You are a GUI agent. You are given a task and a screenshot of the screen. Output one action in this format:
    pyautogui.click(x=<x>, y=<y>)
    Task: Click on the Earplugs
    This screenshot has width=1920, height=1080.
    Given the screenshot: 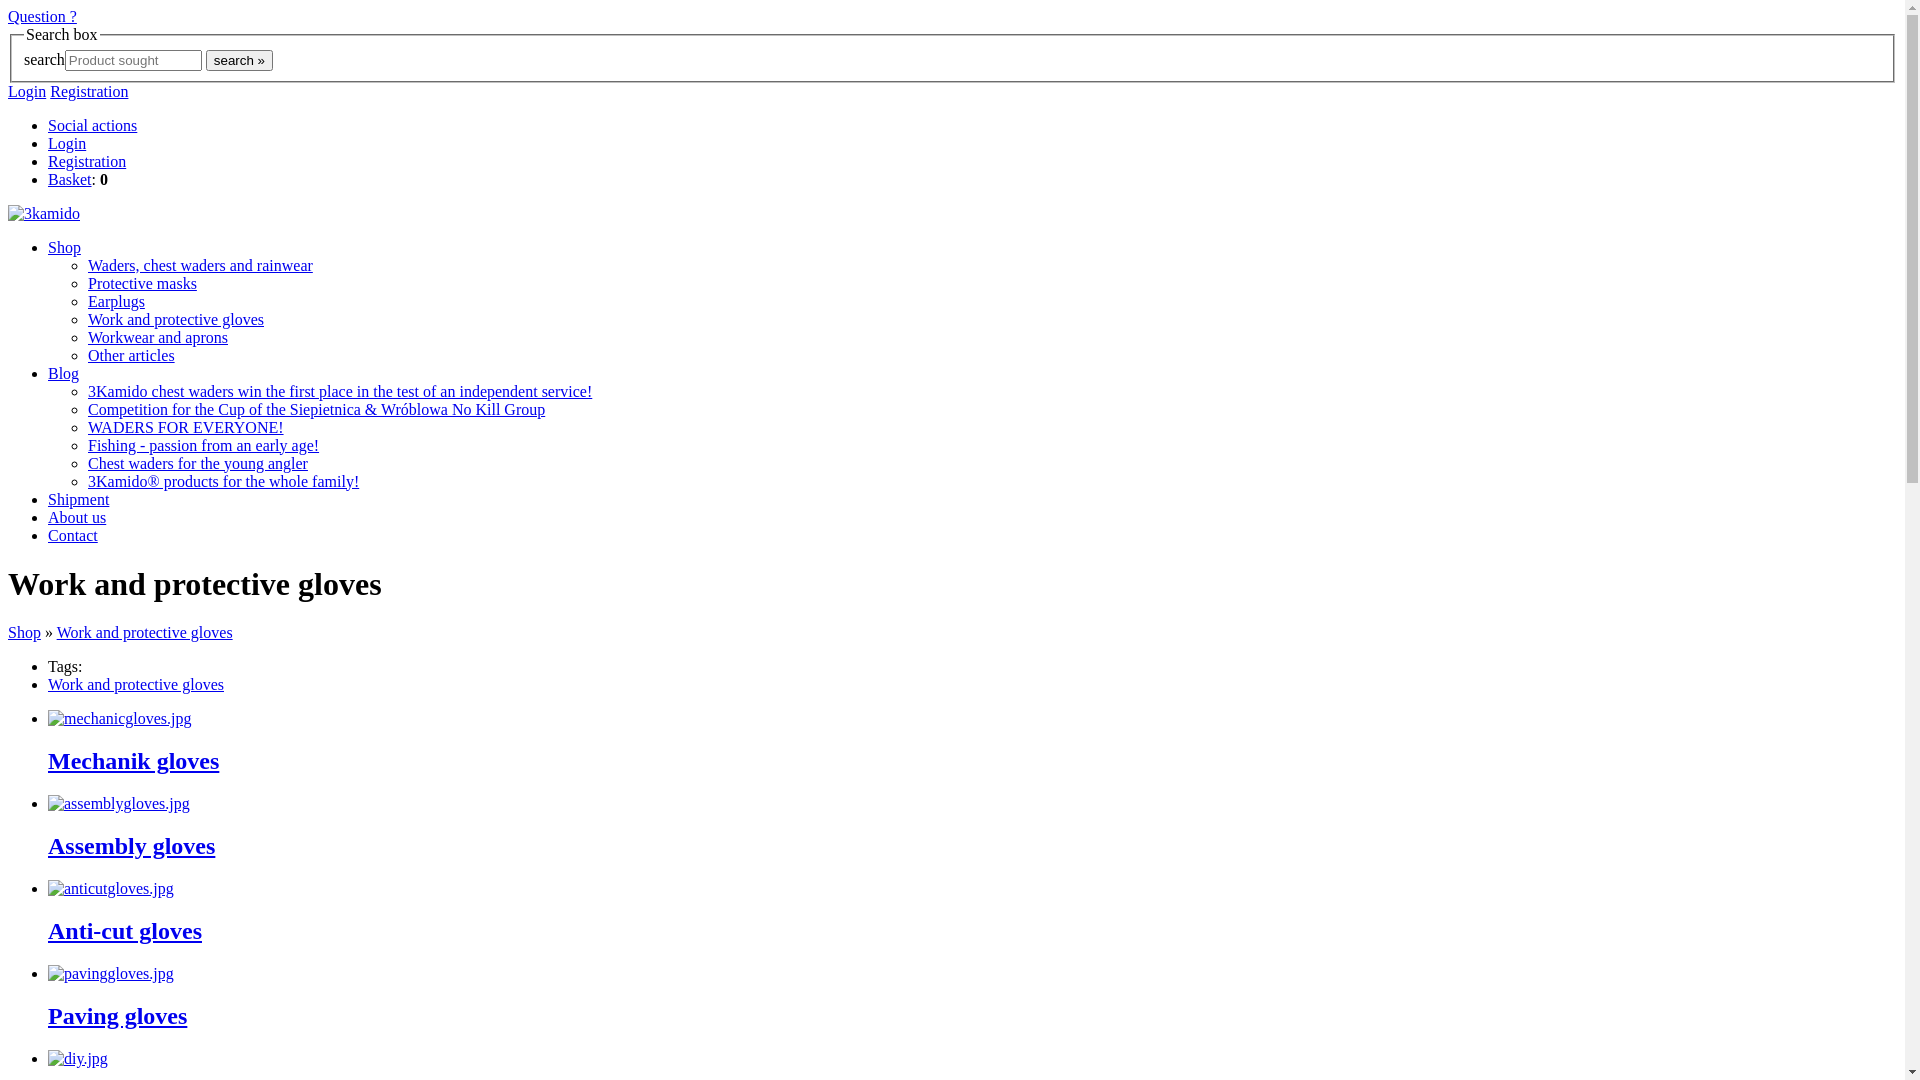 What is the action you would take?
    pyautogui.click(x=116, y=302)
    